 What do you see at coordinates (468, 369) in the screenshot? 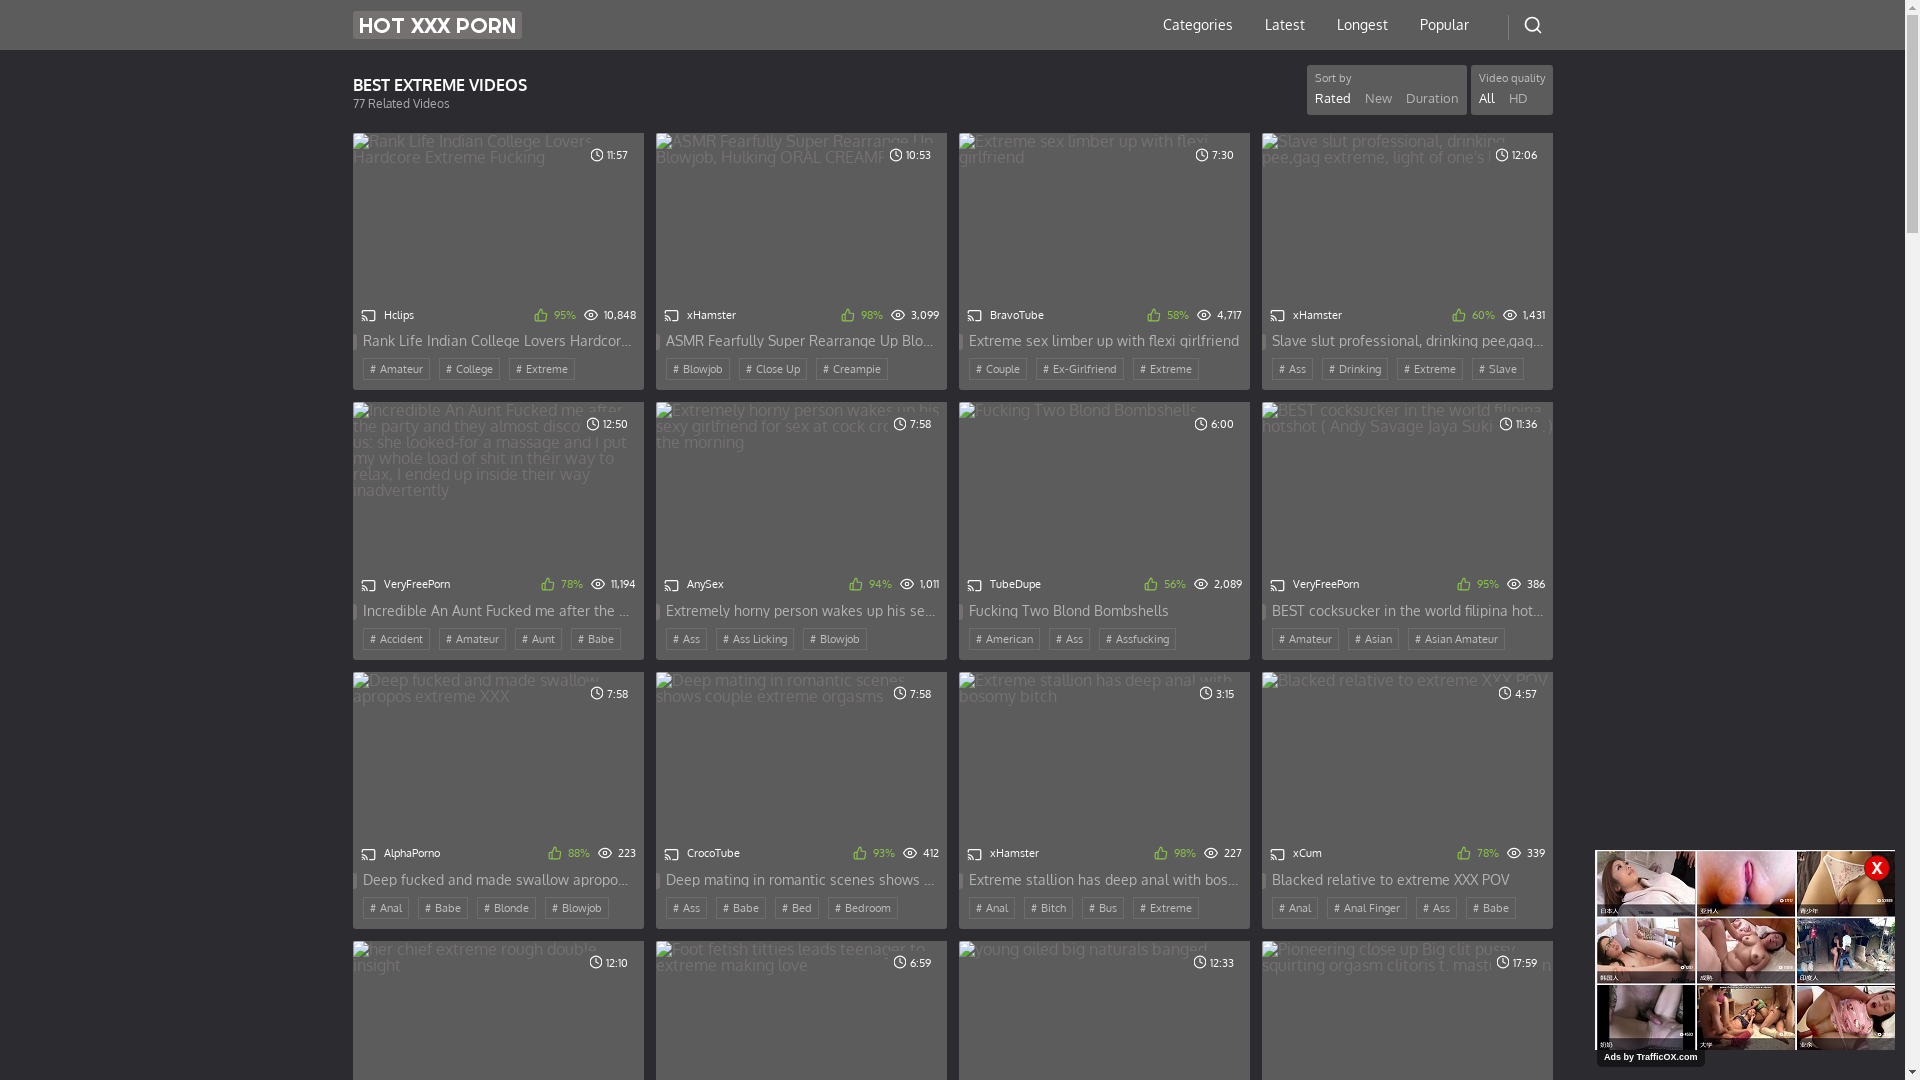
I see `College` at bounding box center [468, 369].